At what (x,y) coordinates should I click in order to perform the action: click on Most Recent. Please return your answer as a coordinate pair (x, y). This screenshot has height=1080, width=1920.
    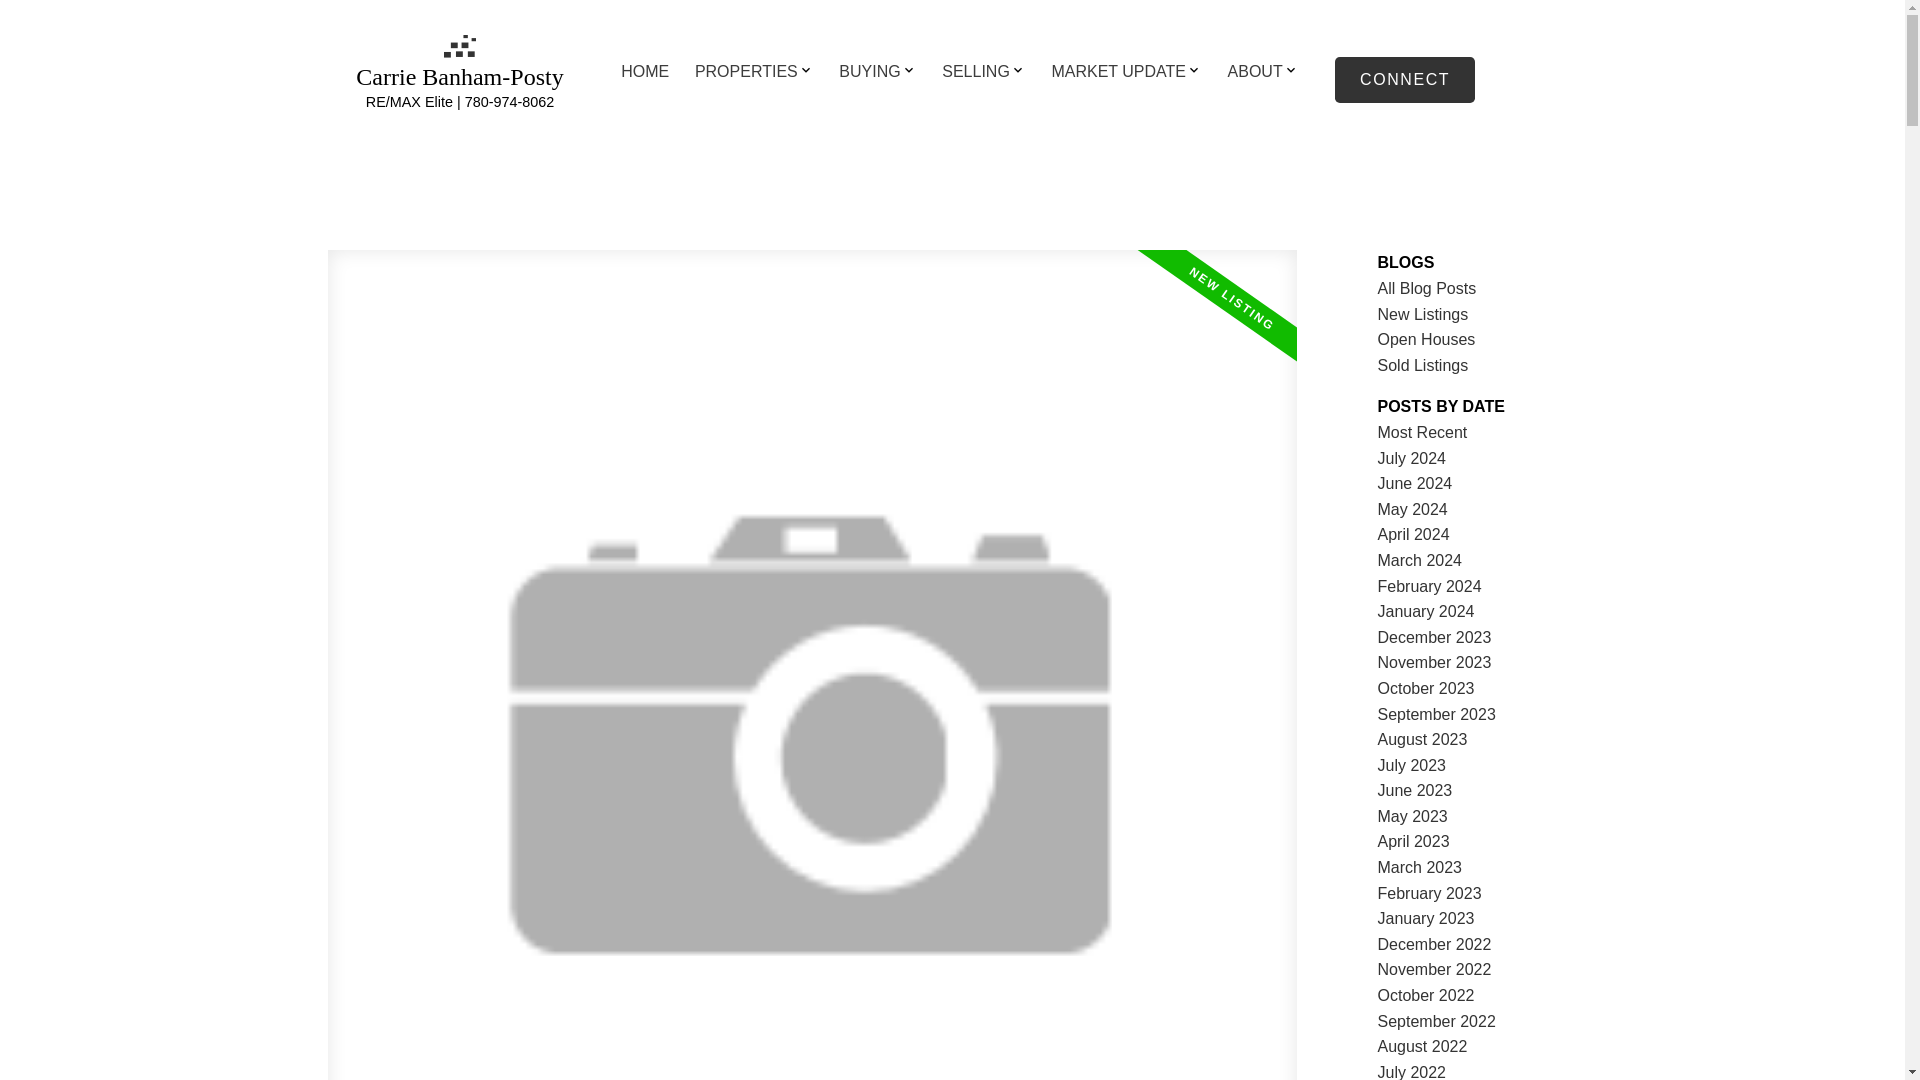
    Looking at the image, I should click on (1423, 432).